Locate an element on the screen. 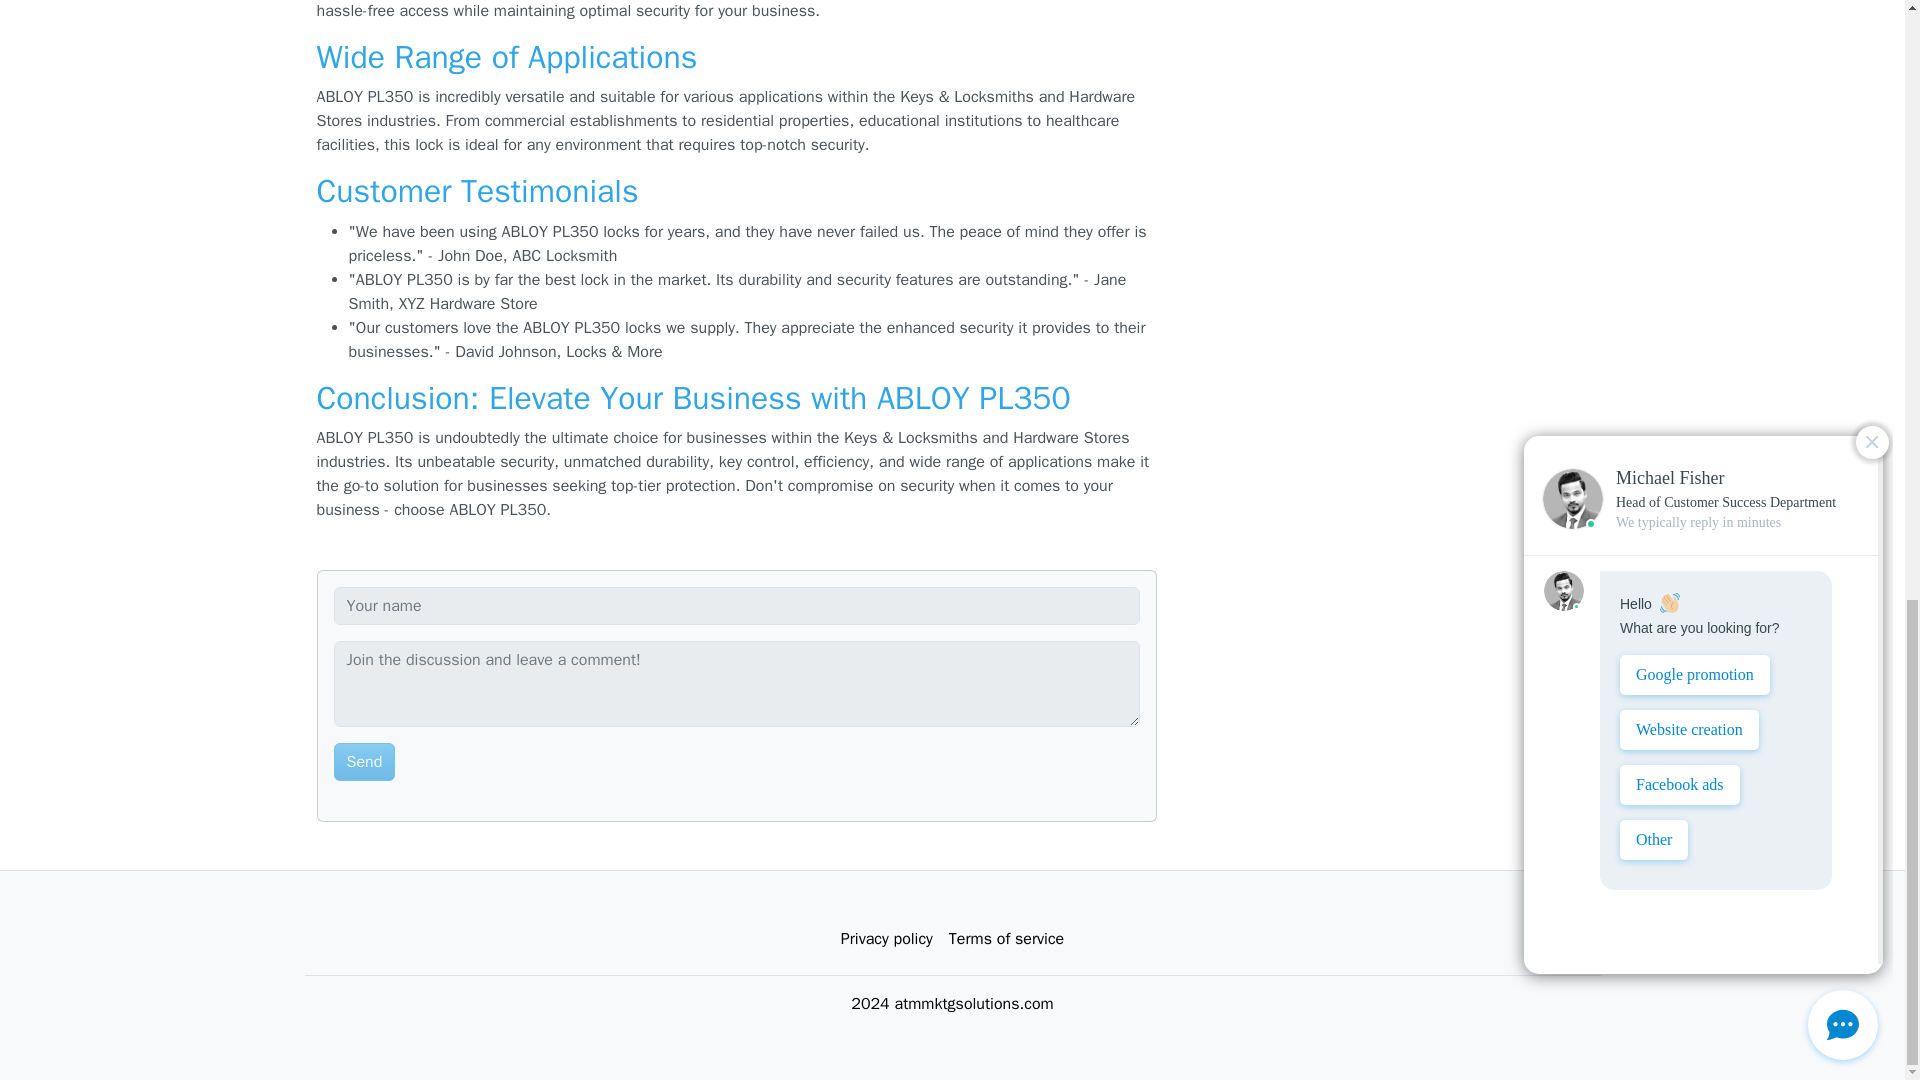  Terms of service is located at coordinates (1006, 939).